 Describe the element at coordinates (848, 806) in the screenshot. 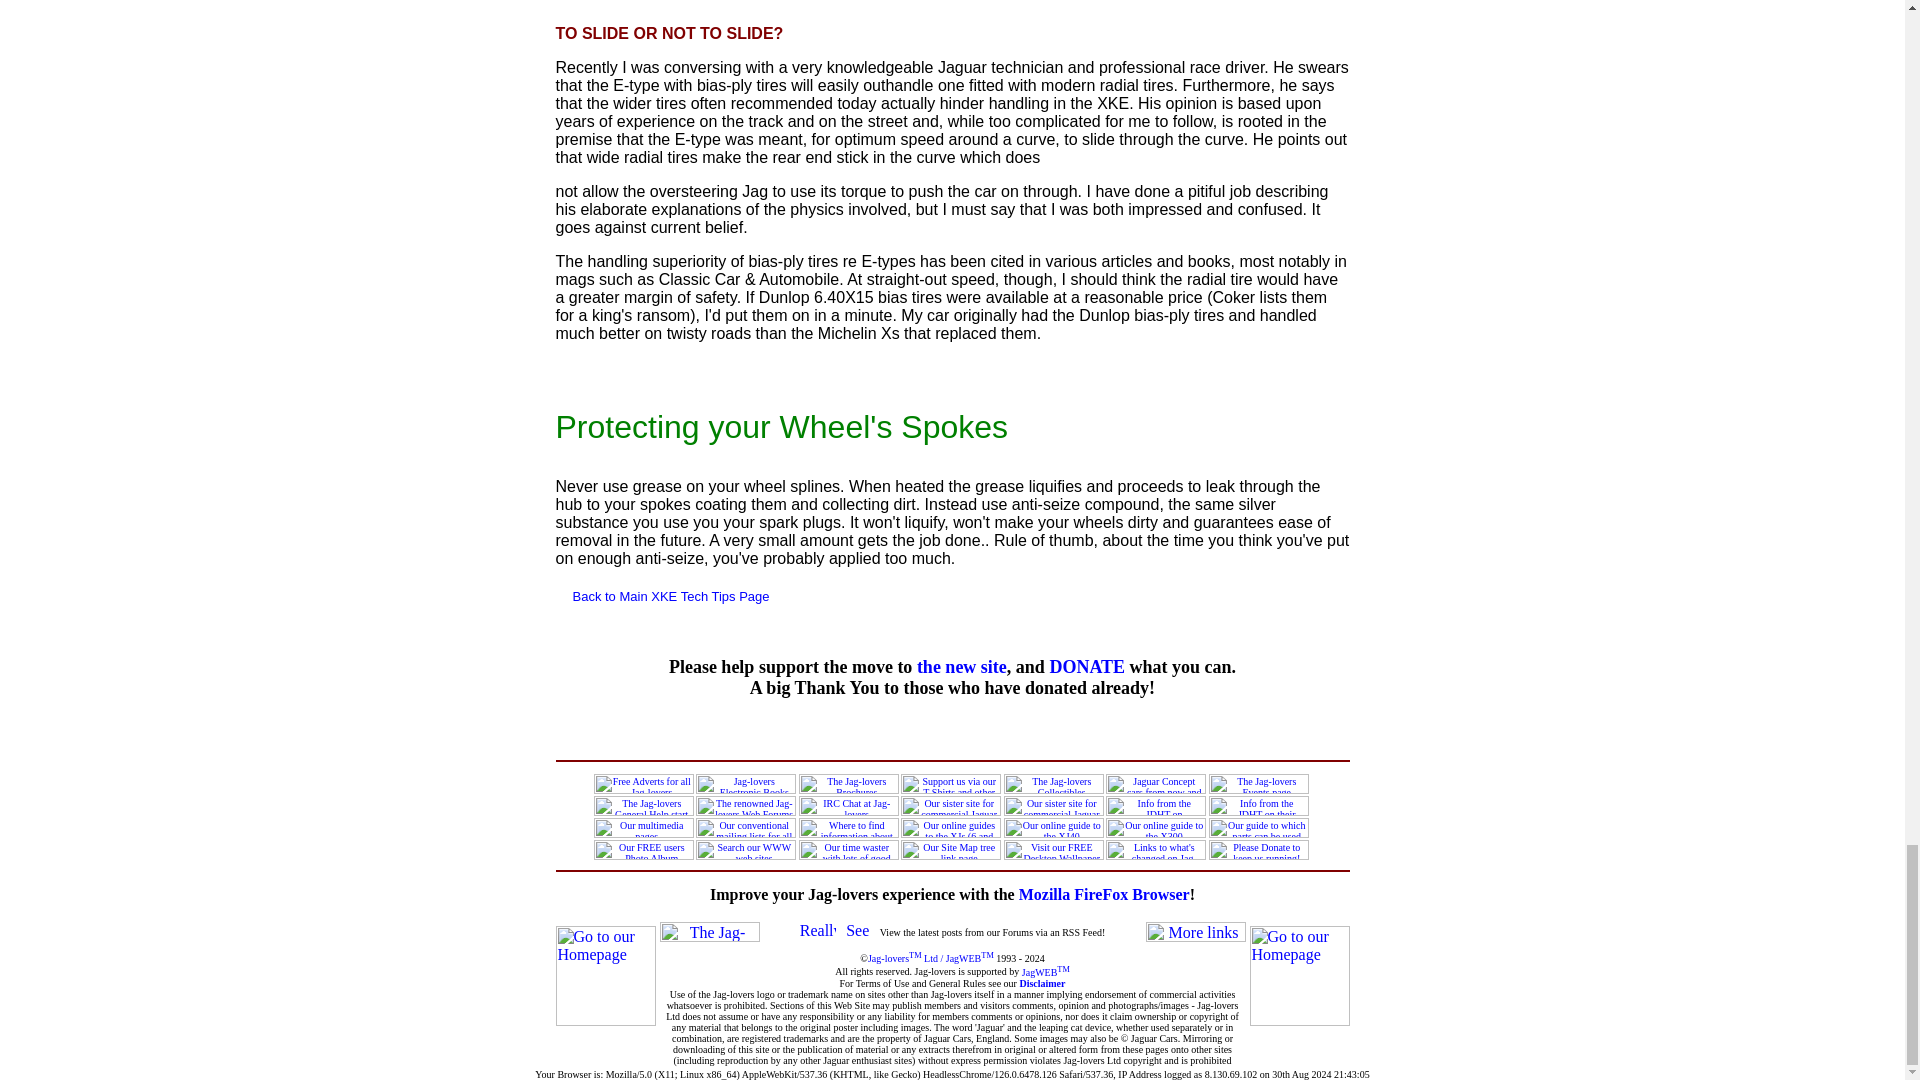

I see `IRC Chat at Jag-lovers` at that location.